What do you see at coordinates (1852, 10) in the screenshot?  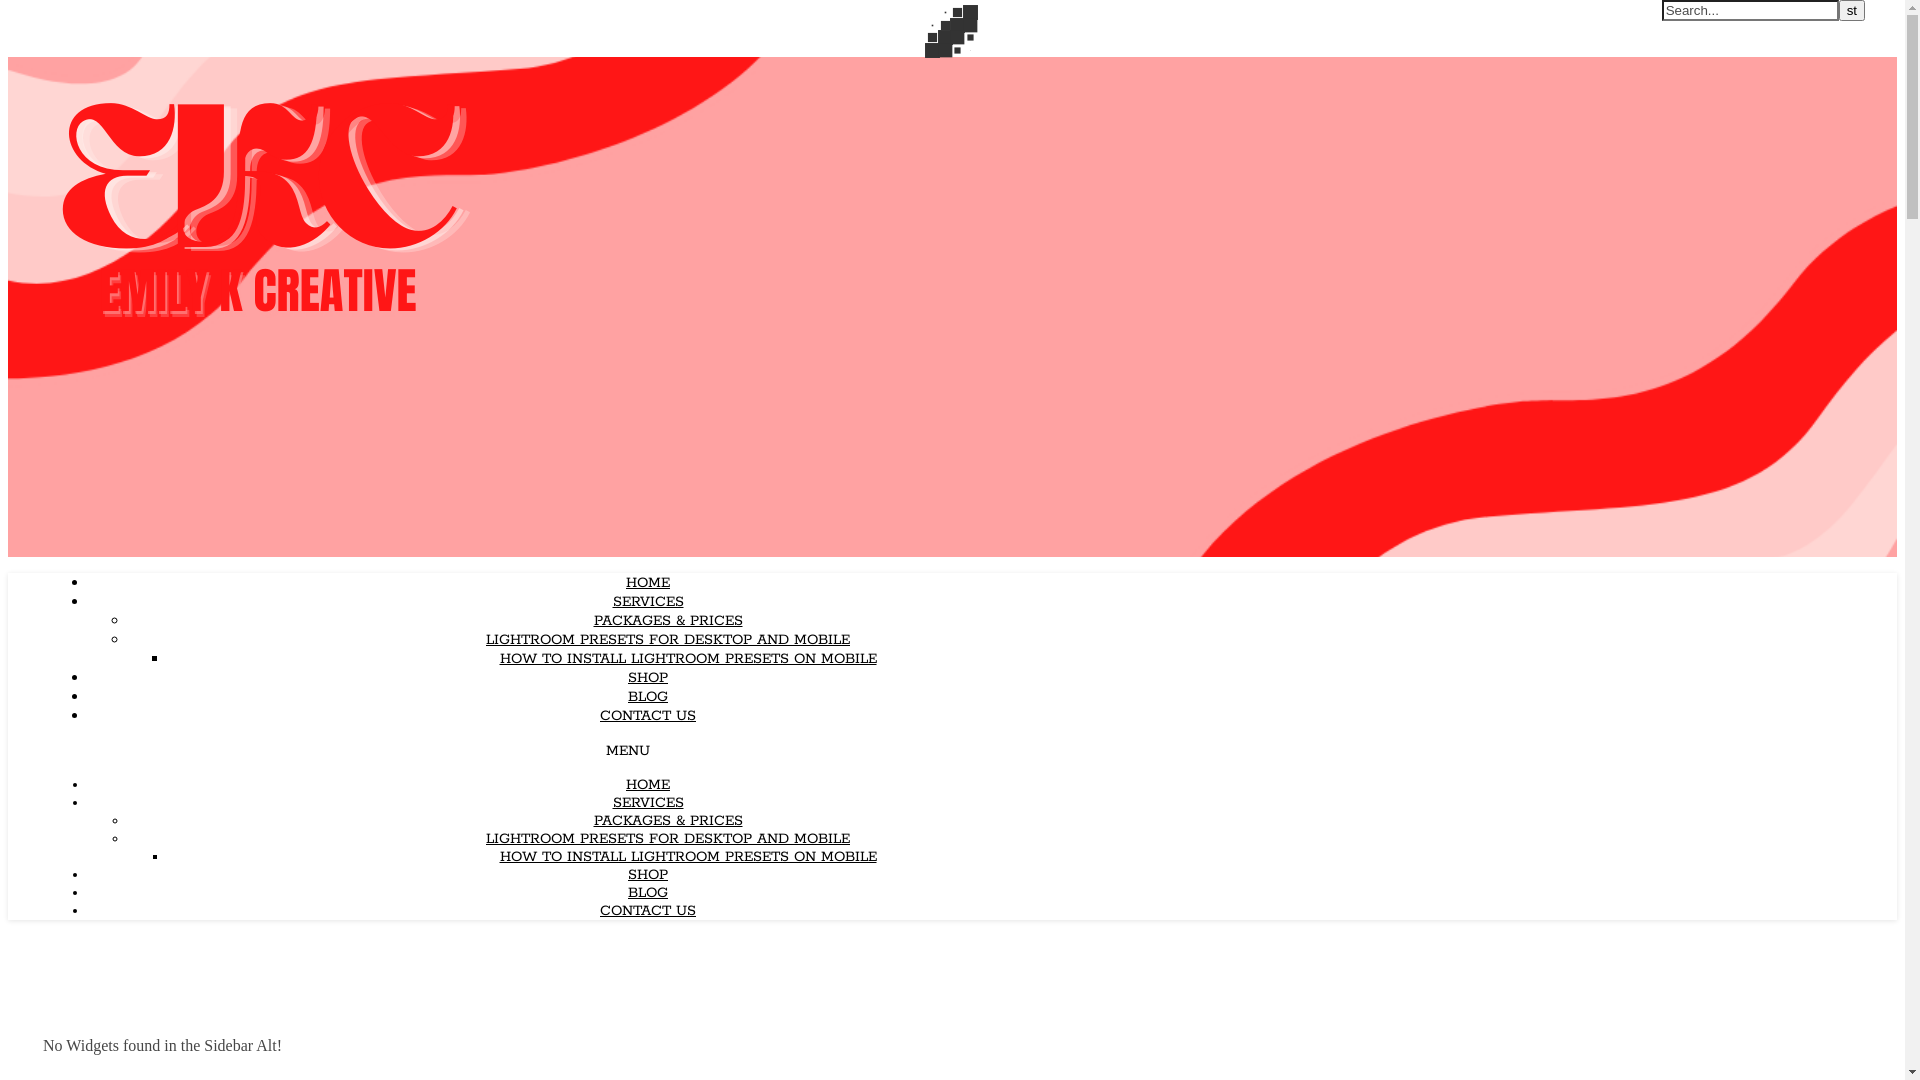 I see `st` at bounding box center [1852, 10].